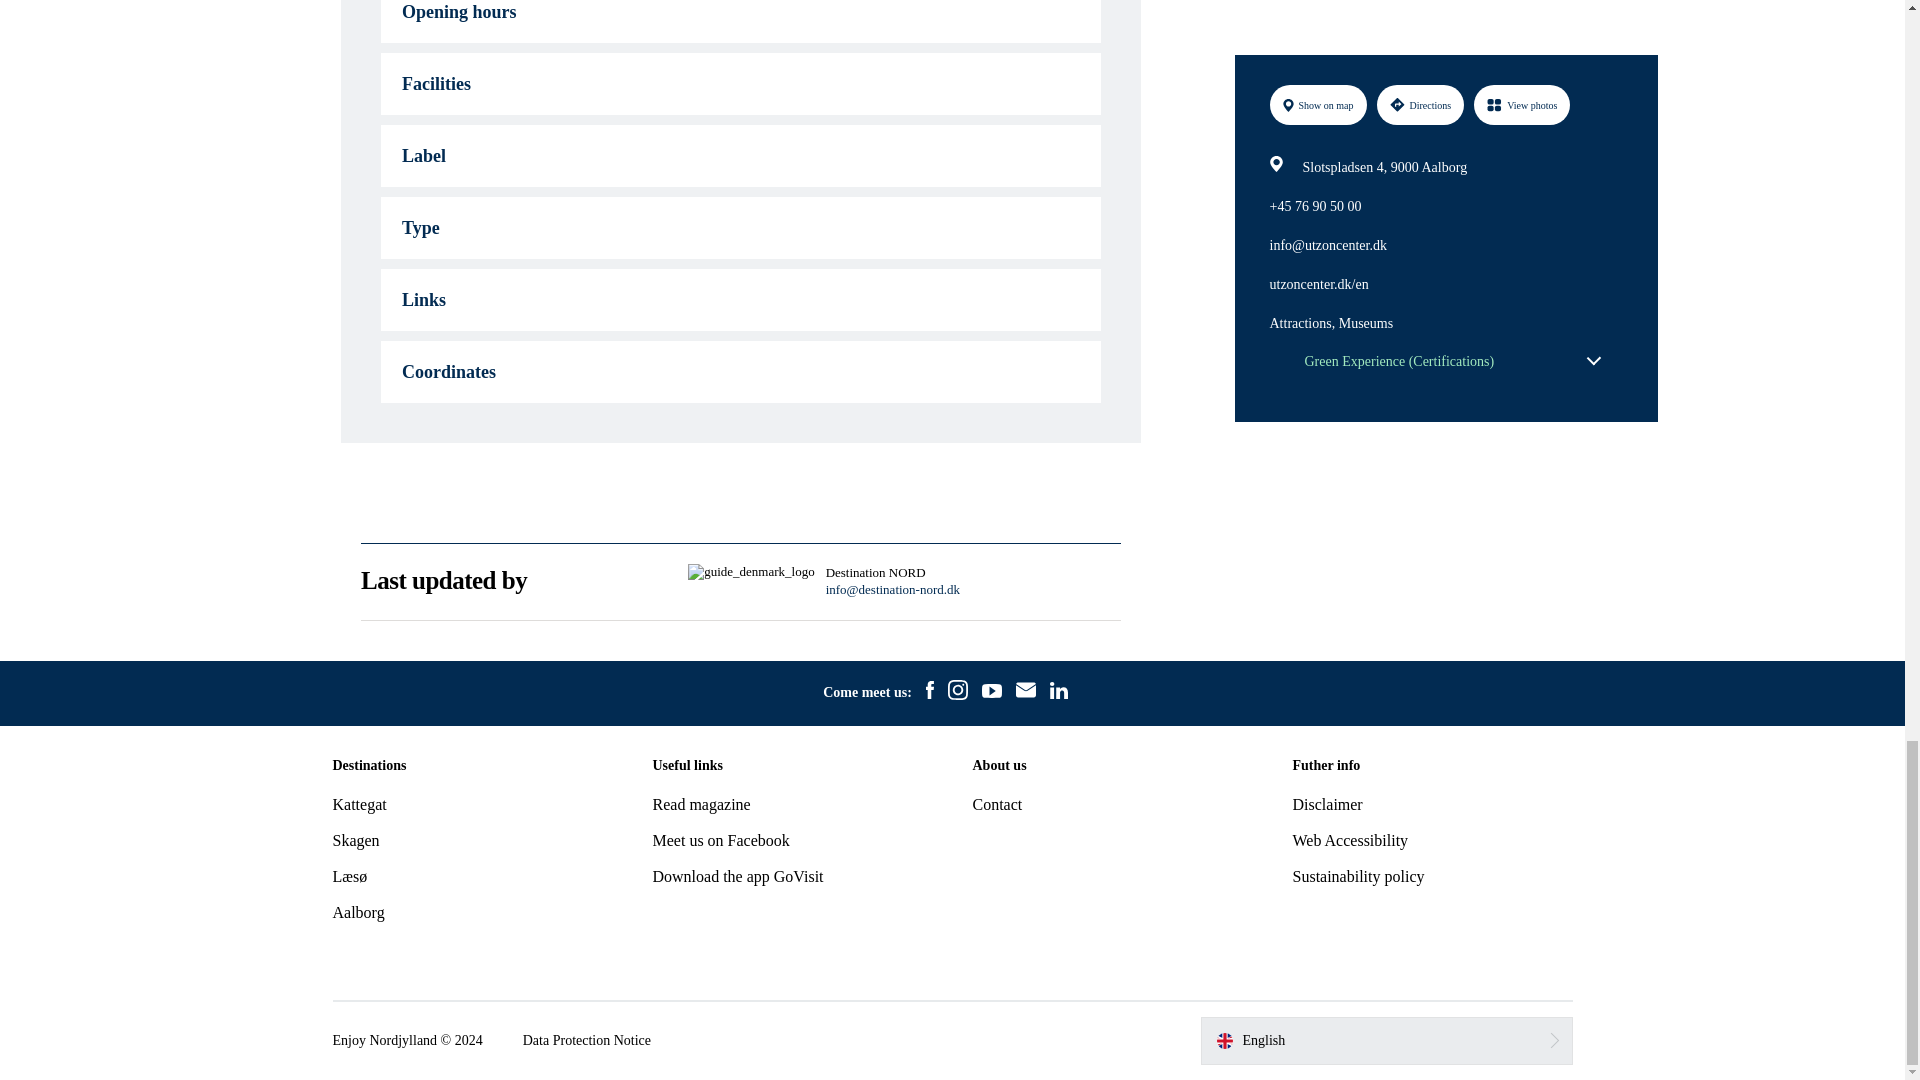 This screenshot has width=1920, height=1080. Describe the element at coordinates (358, 912) in the screenshot. I see `Aalborg` at that location.